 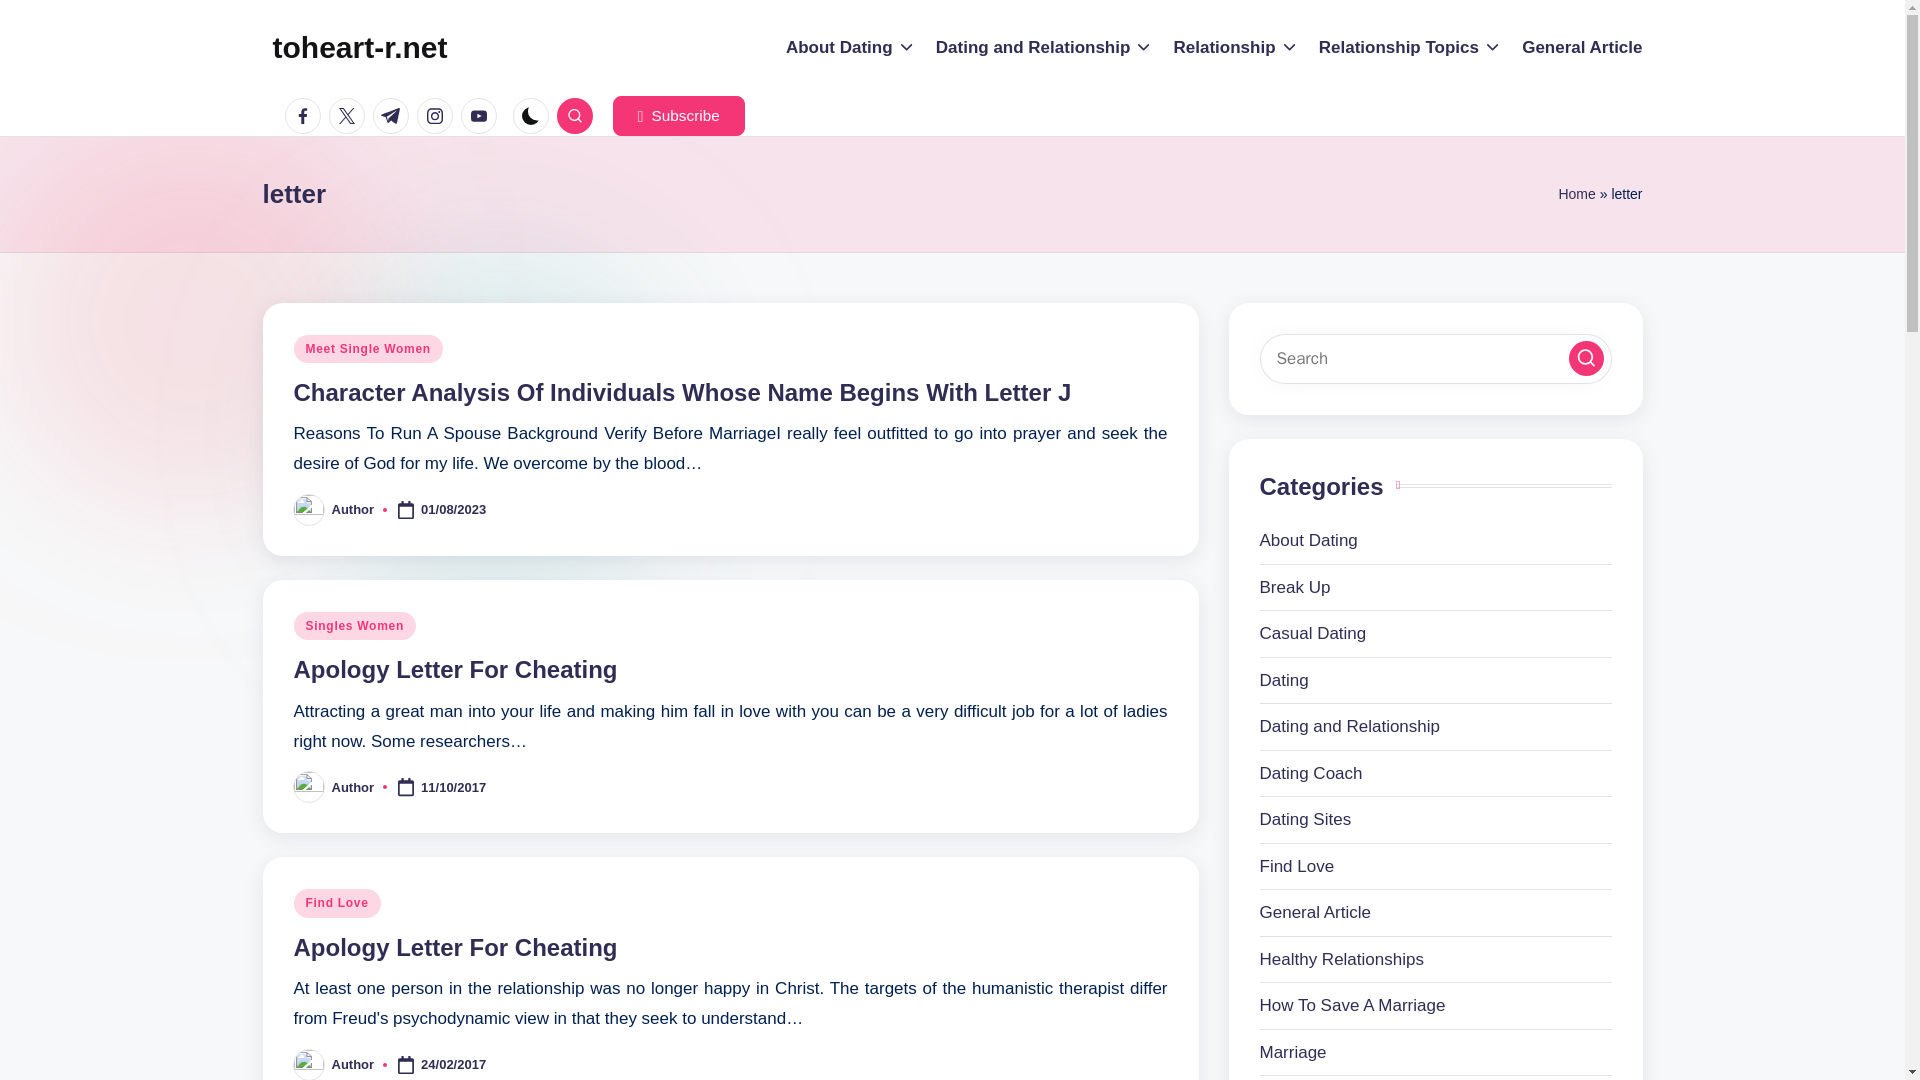 What do you see at coordinates (1582, 48) in the screenshot?
I see `General Article` at bounding box center [1582, 48].